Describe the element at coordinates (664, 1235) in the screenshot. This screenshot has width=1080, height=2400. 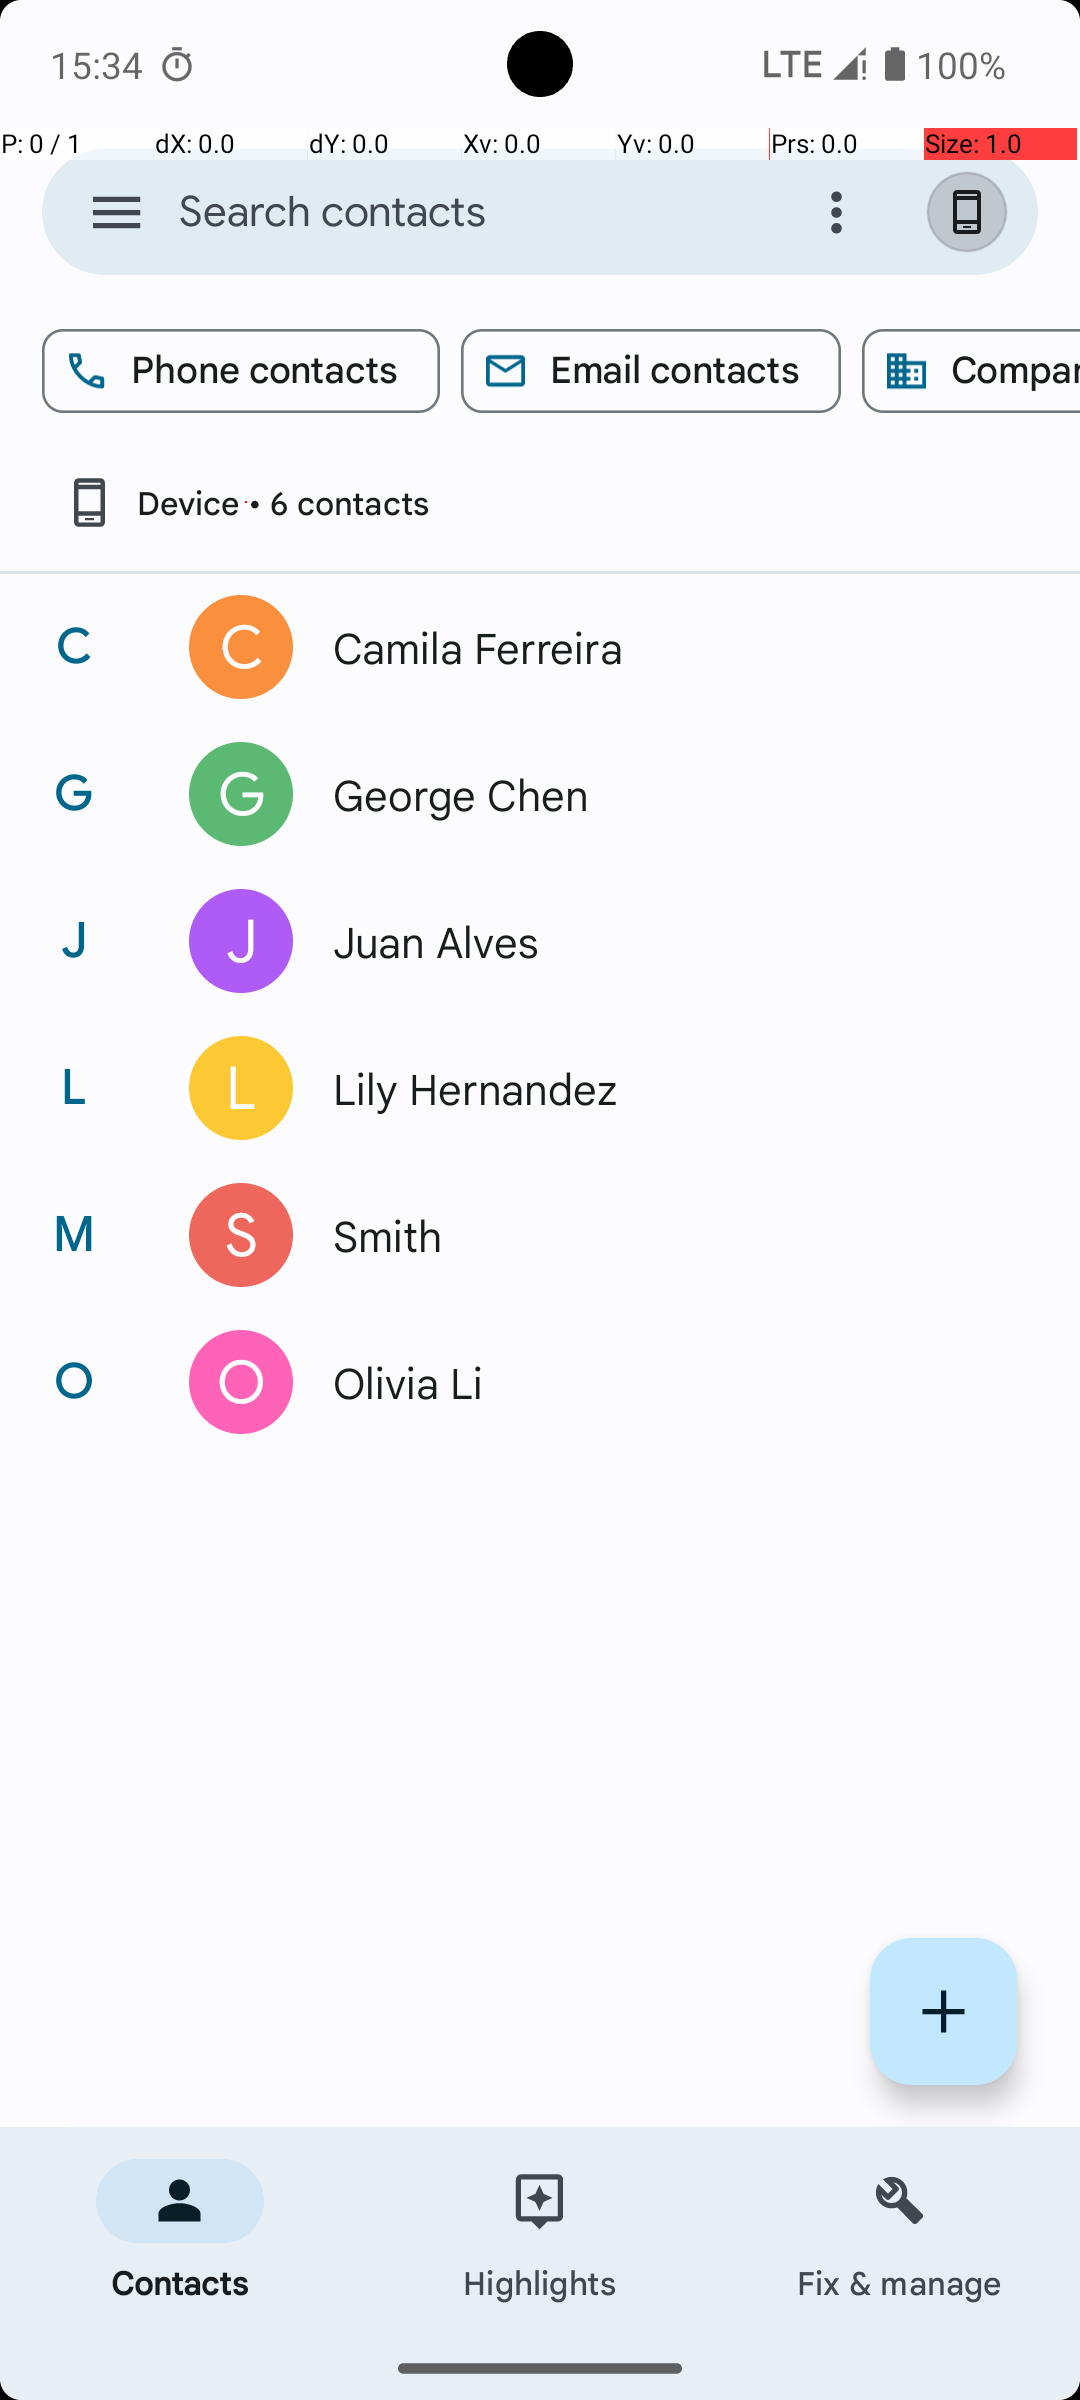
I see `Smith` at that location.